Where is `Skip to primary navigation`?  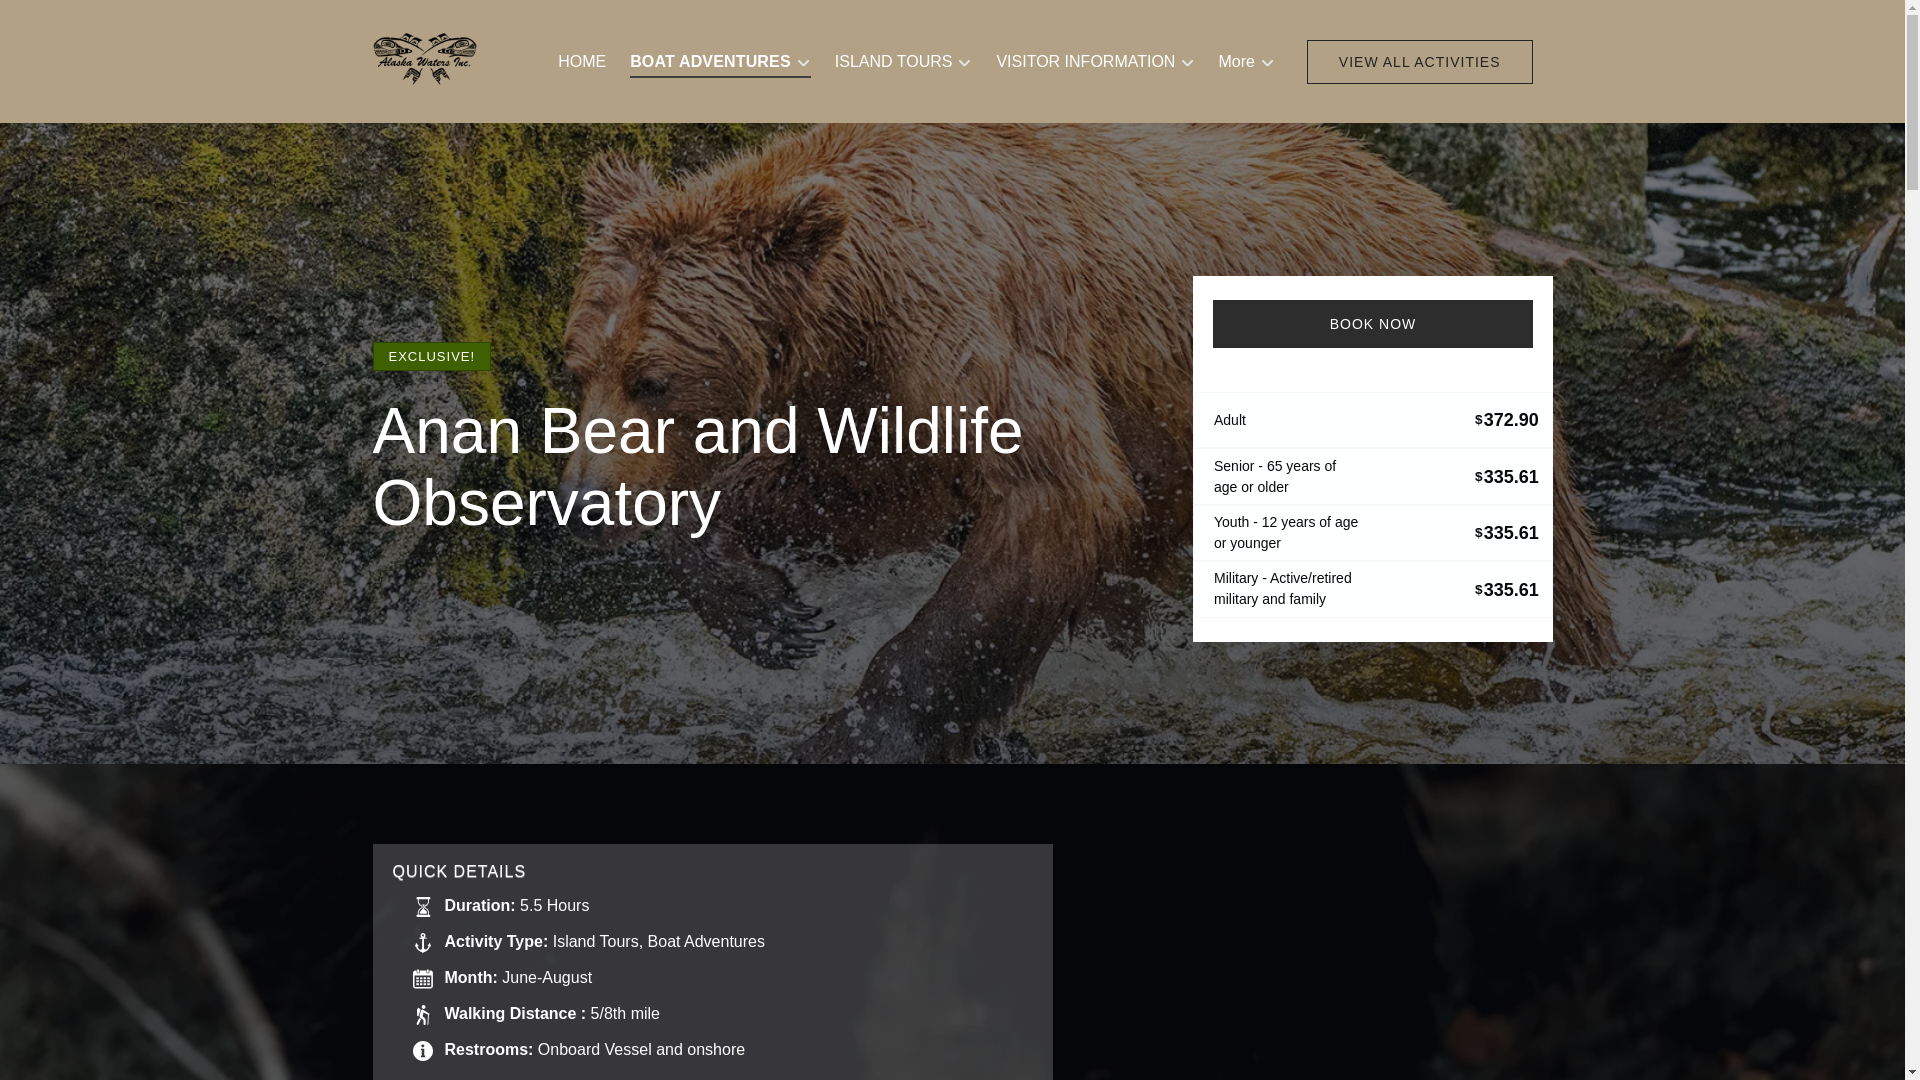 Skip to primary navigation is located at coordinates (101, 21).